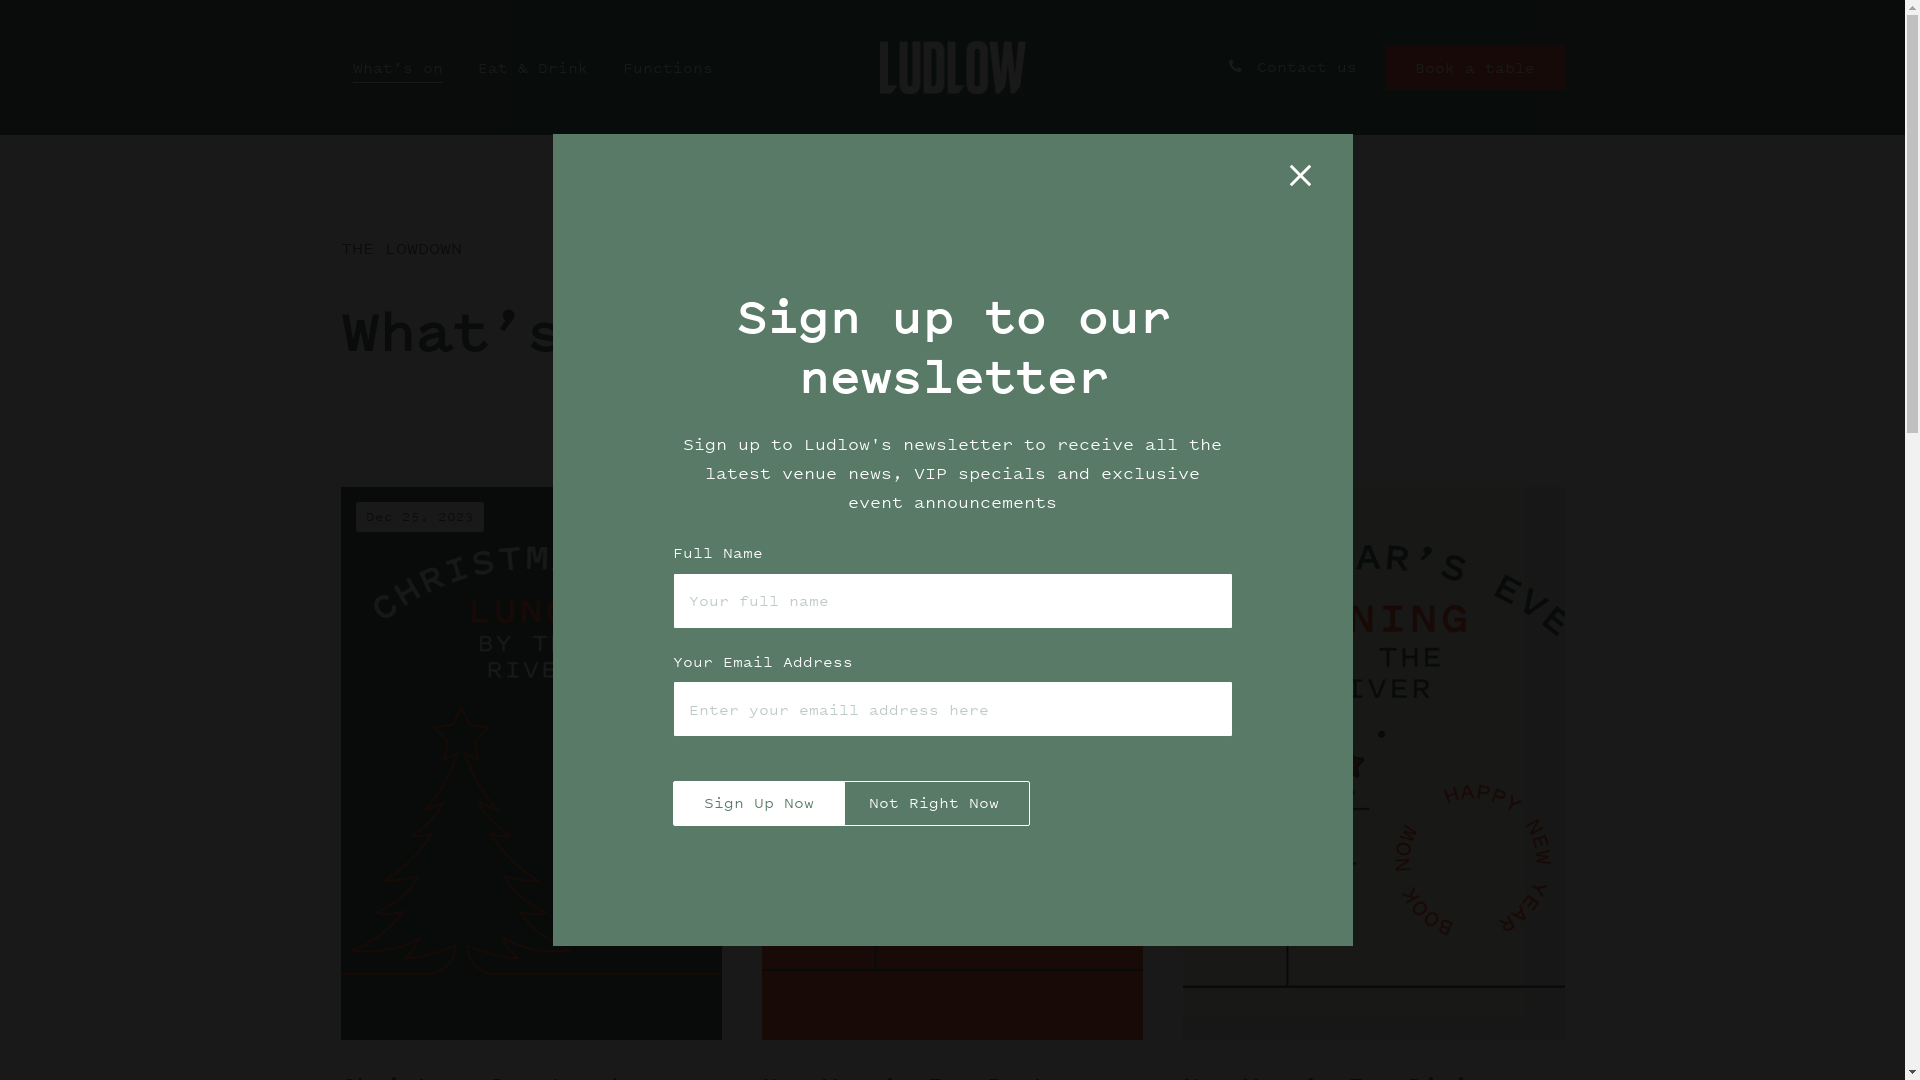  Describe the element at coordinates (758, 804) in the screenshot. I see `Sign Up Now` at that location.